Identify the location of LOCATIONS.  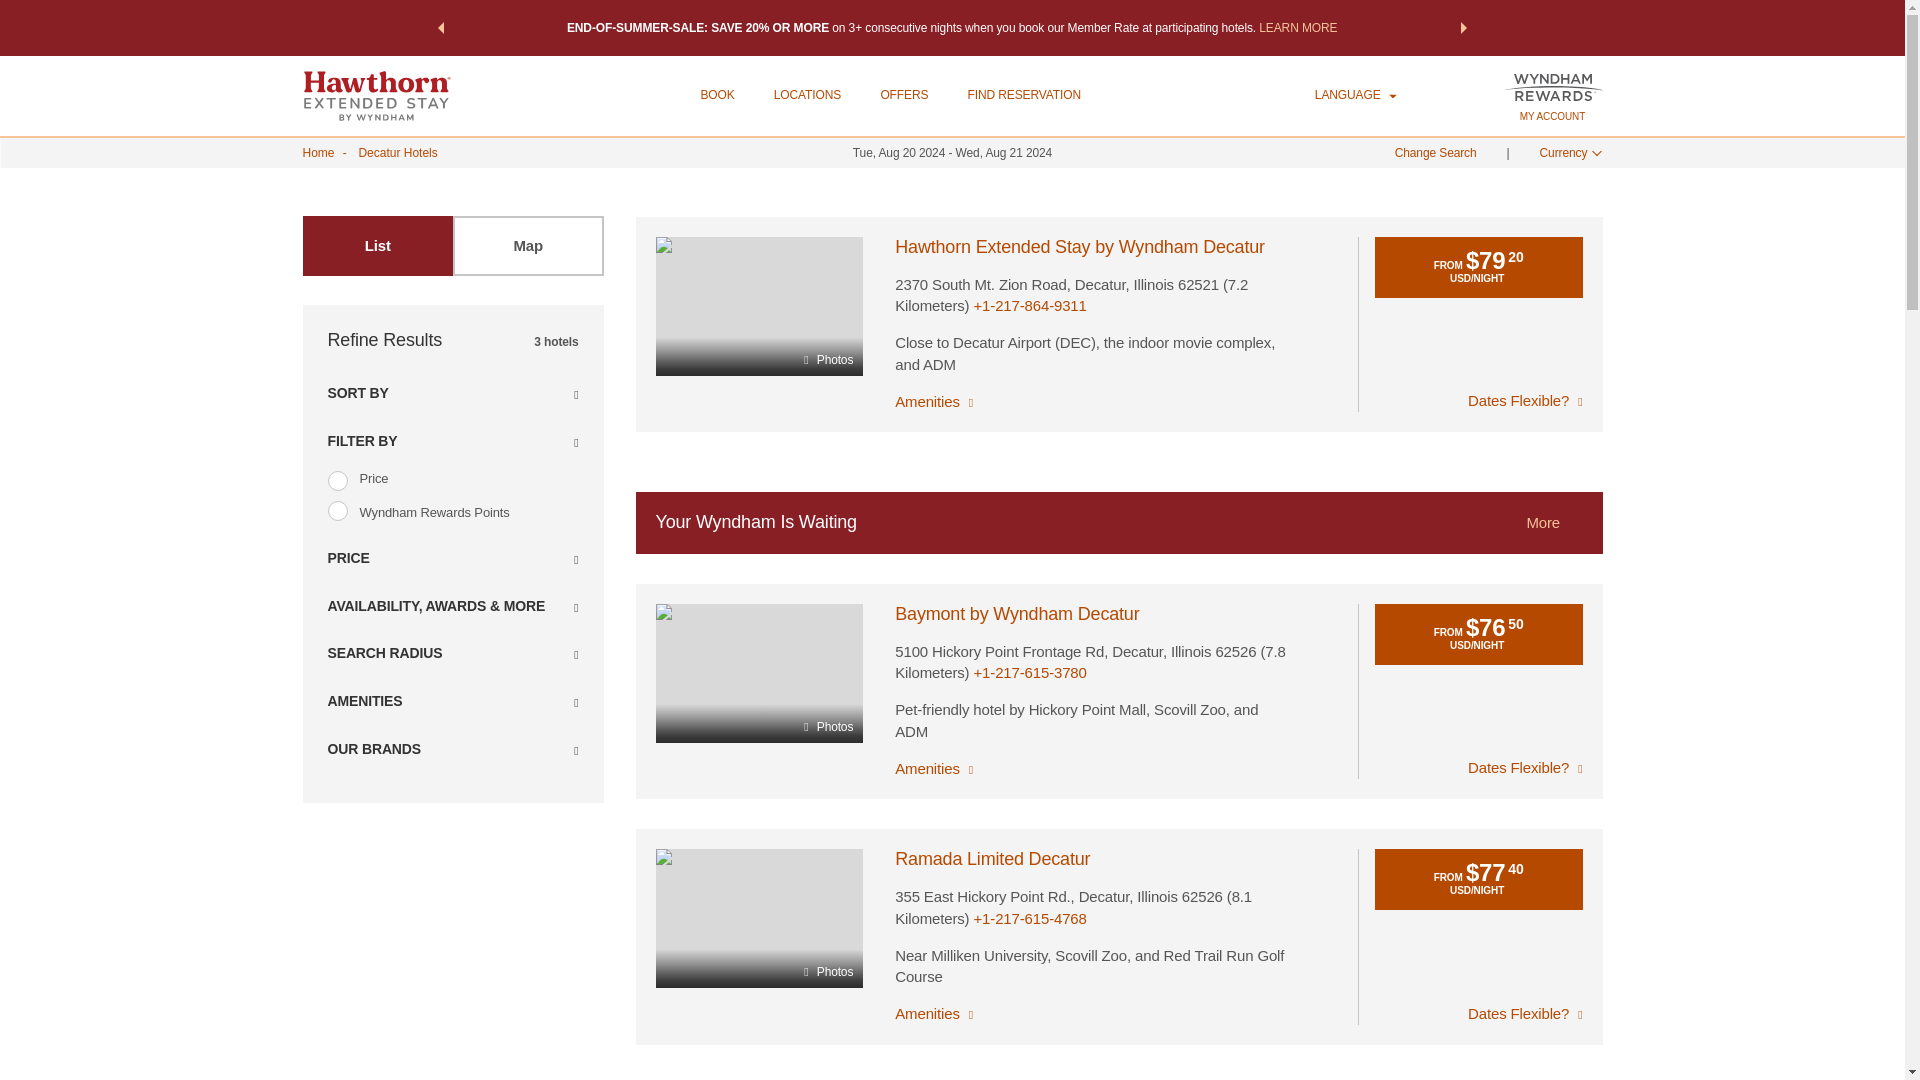
(806, 94).